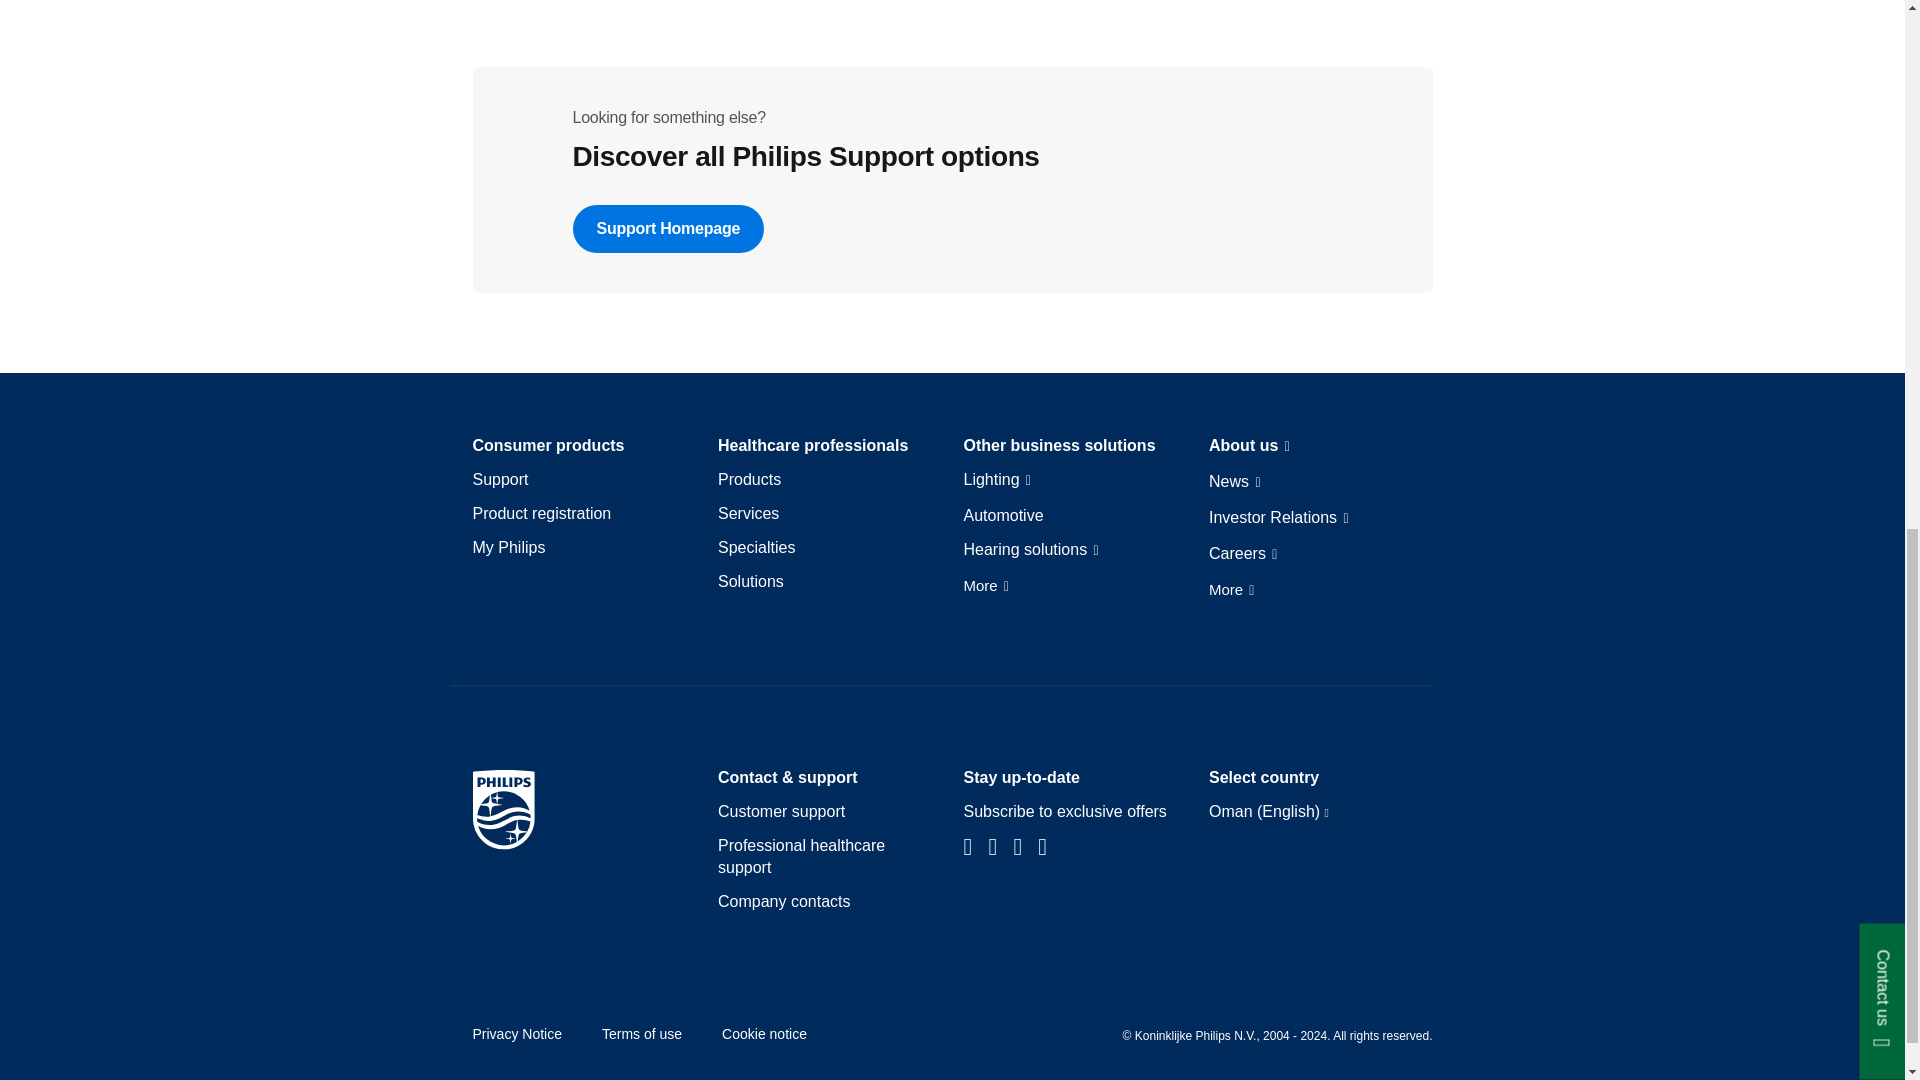 This screenshot has width=1920, height=1080. Describe the element at coordinates (1004, 516) in the screenshot. I see `Automotive` at that location.